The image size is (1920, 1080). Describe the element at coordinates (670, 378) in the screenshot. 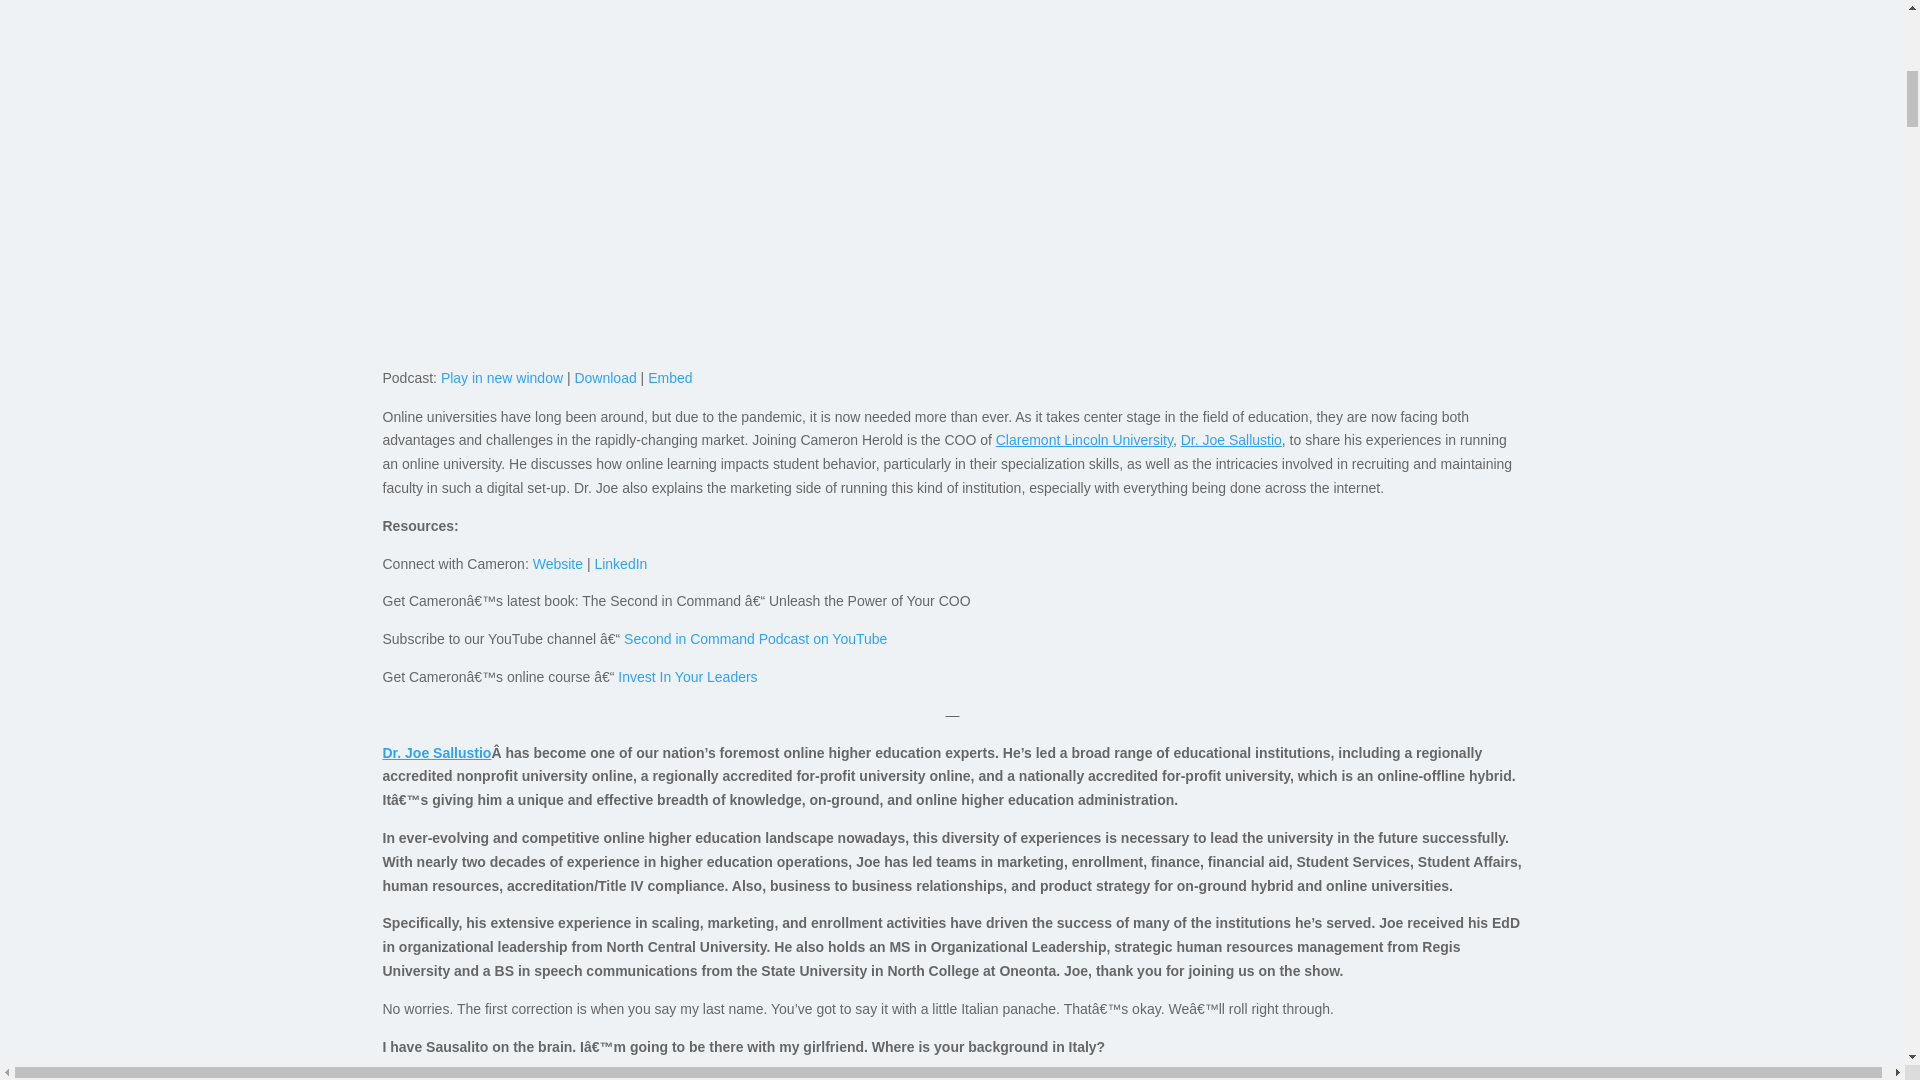

I see `Embed` at that location.